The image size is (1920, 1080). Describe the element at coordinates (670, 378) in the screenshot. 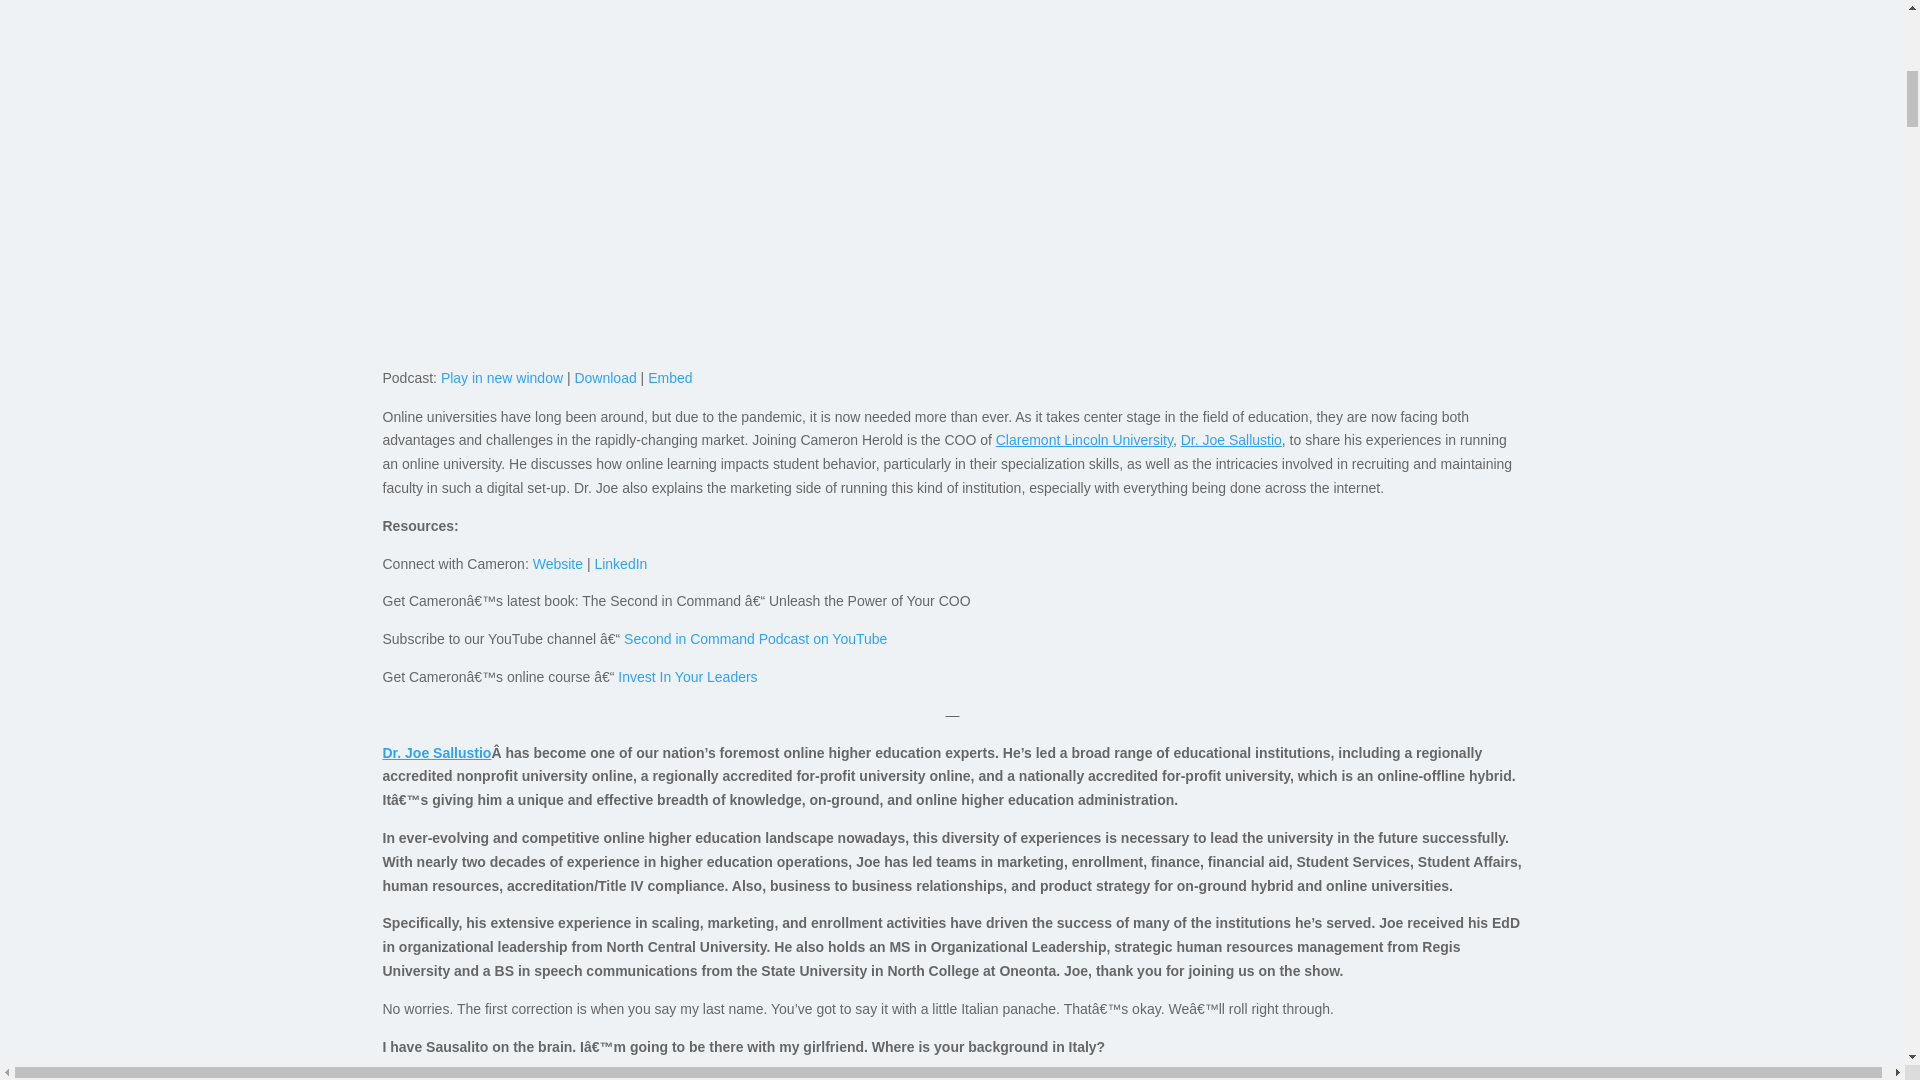

I see `Embed` at that location.